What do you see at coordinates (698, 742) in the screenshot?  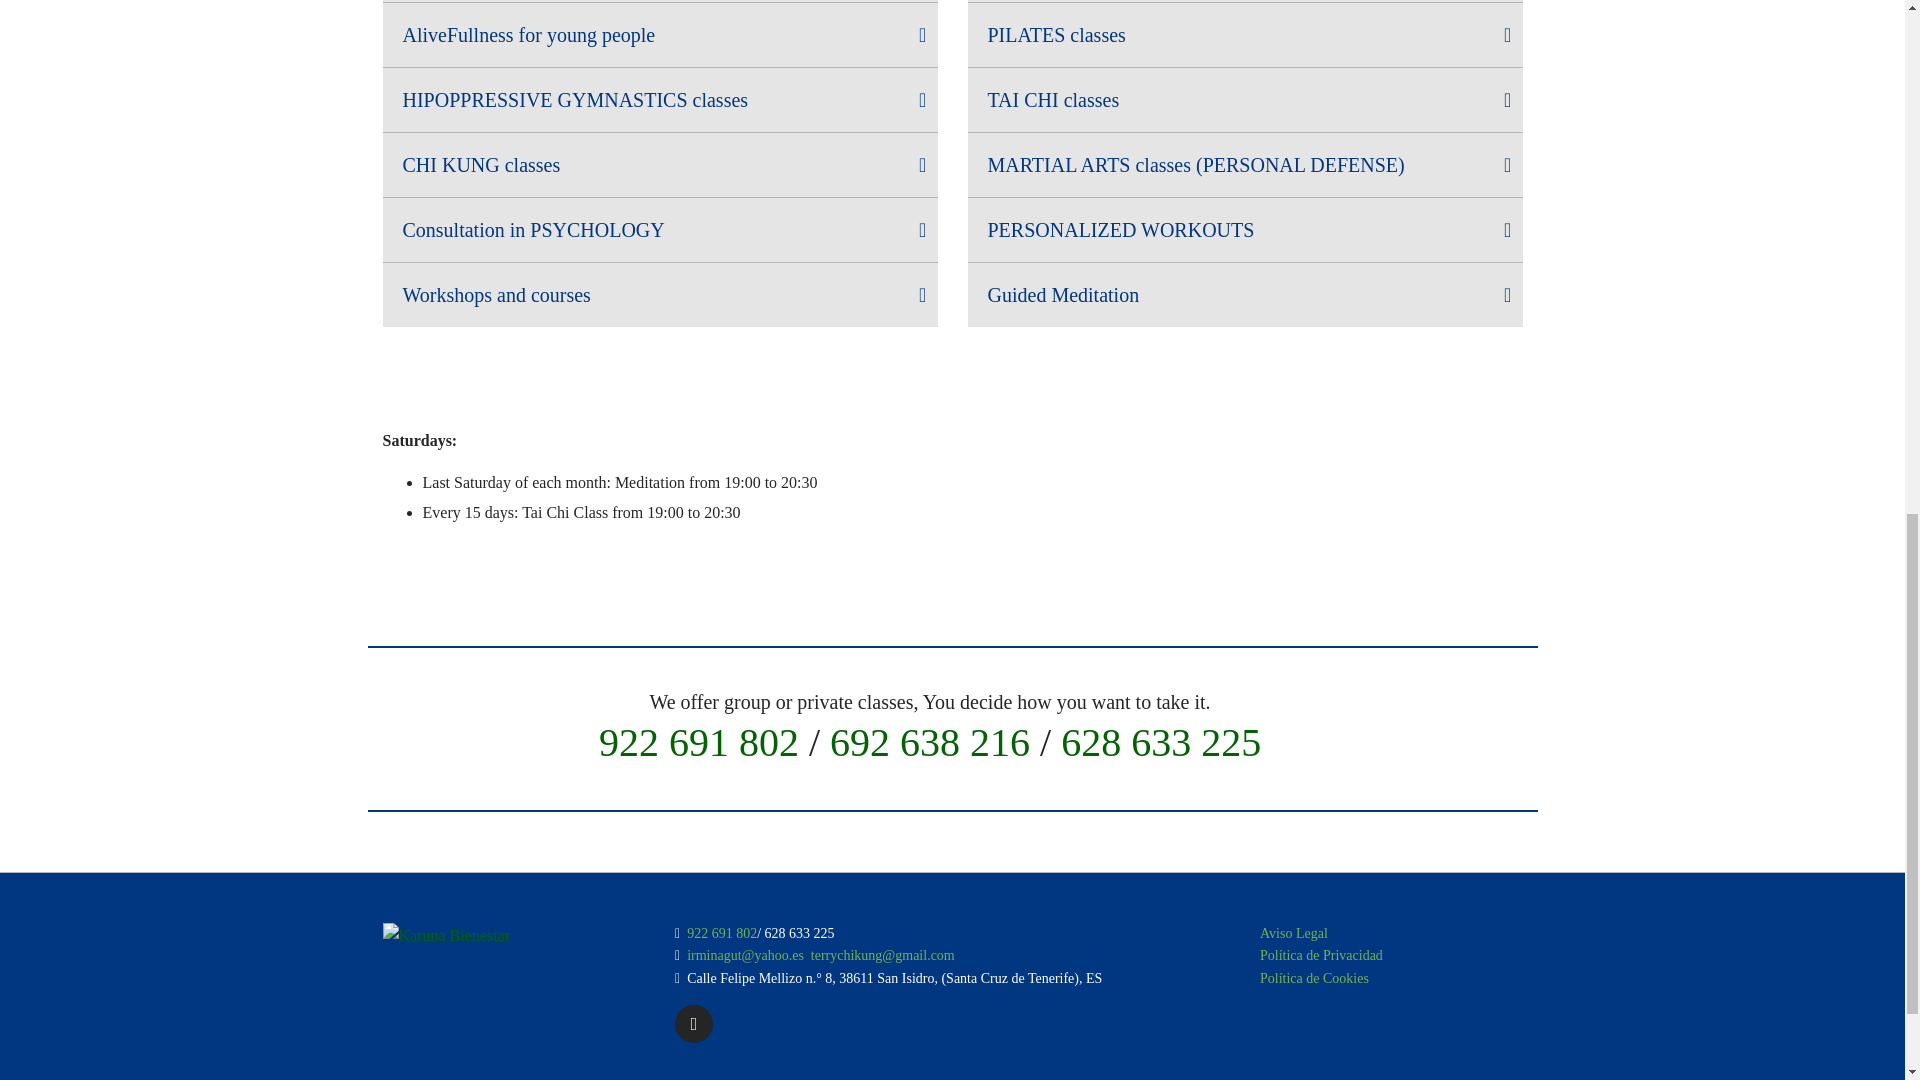 I see `922 691 802` at bounding box center [698, 742].